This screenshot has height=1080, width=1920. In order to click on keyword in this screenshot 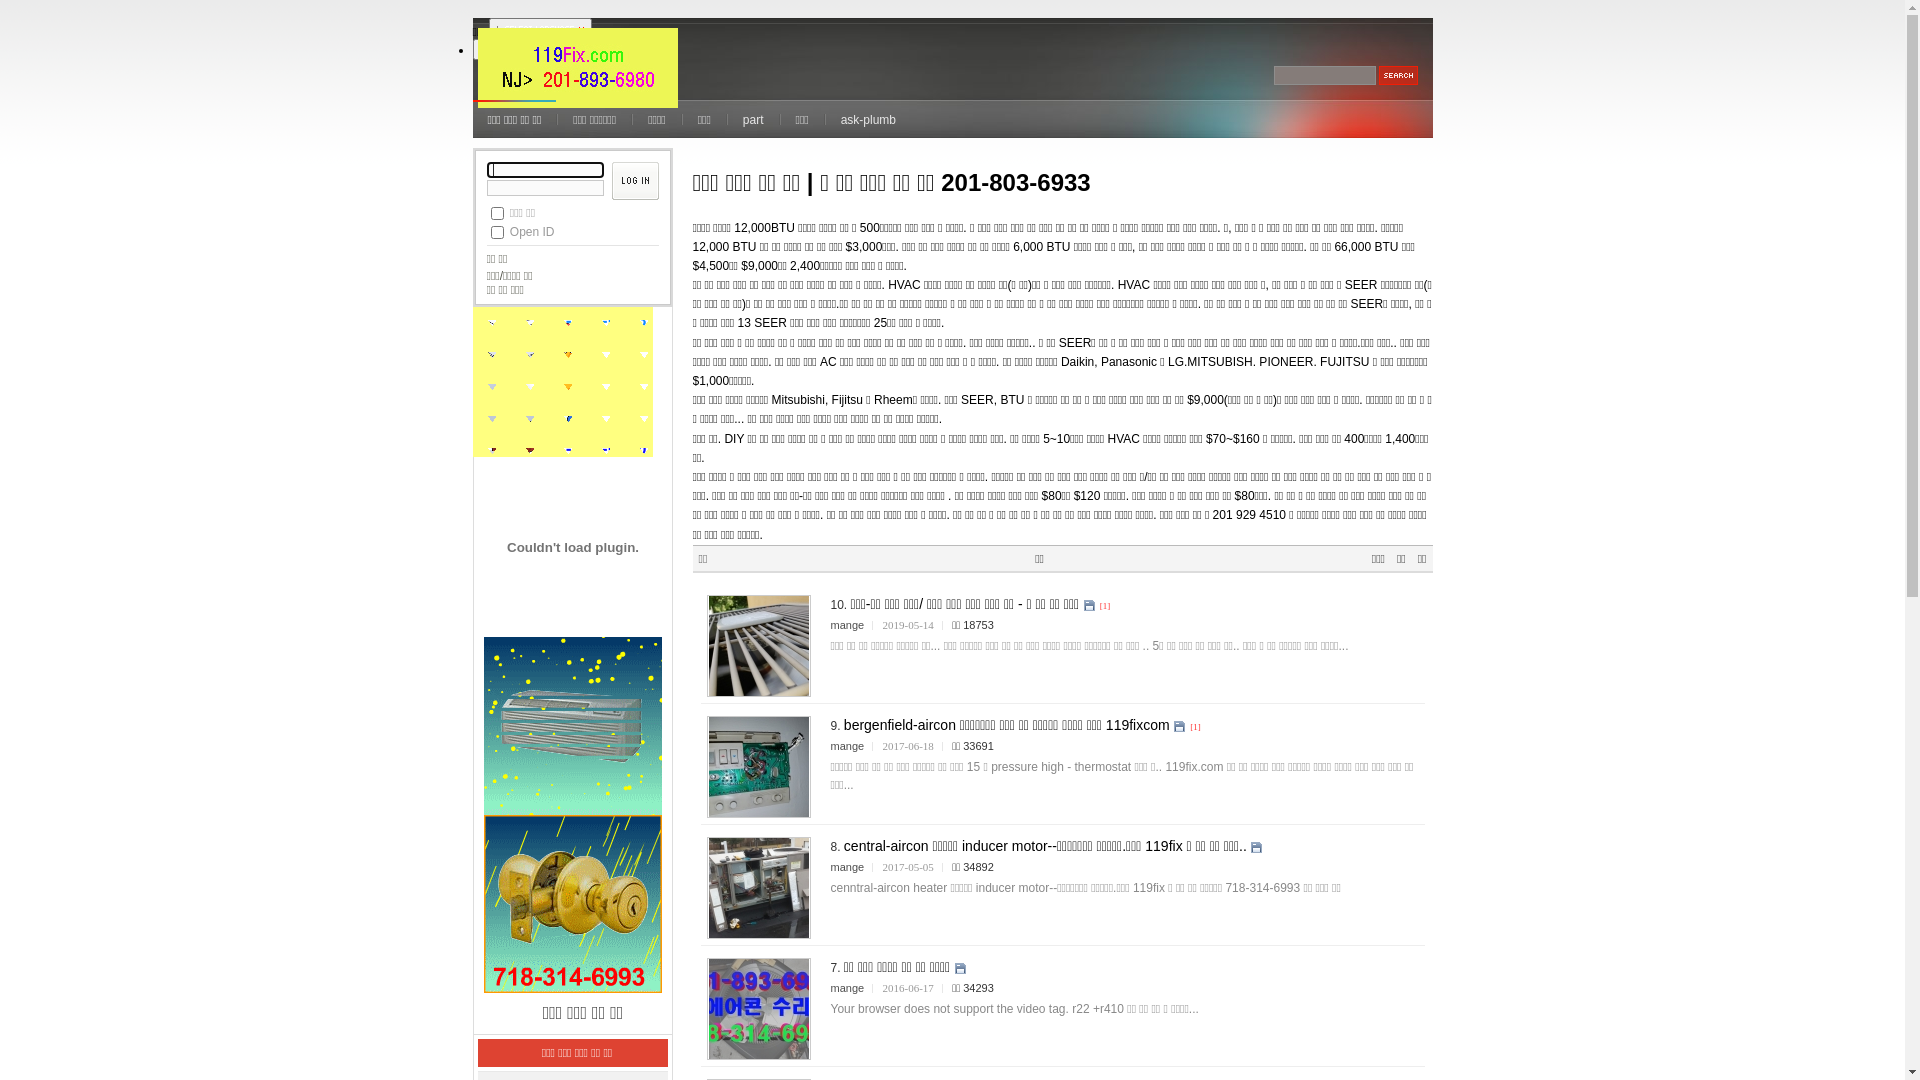, I will do `click(1325, 76)`.